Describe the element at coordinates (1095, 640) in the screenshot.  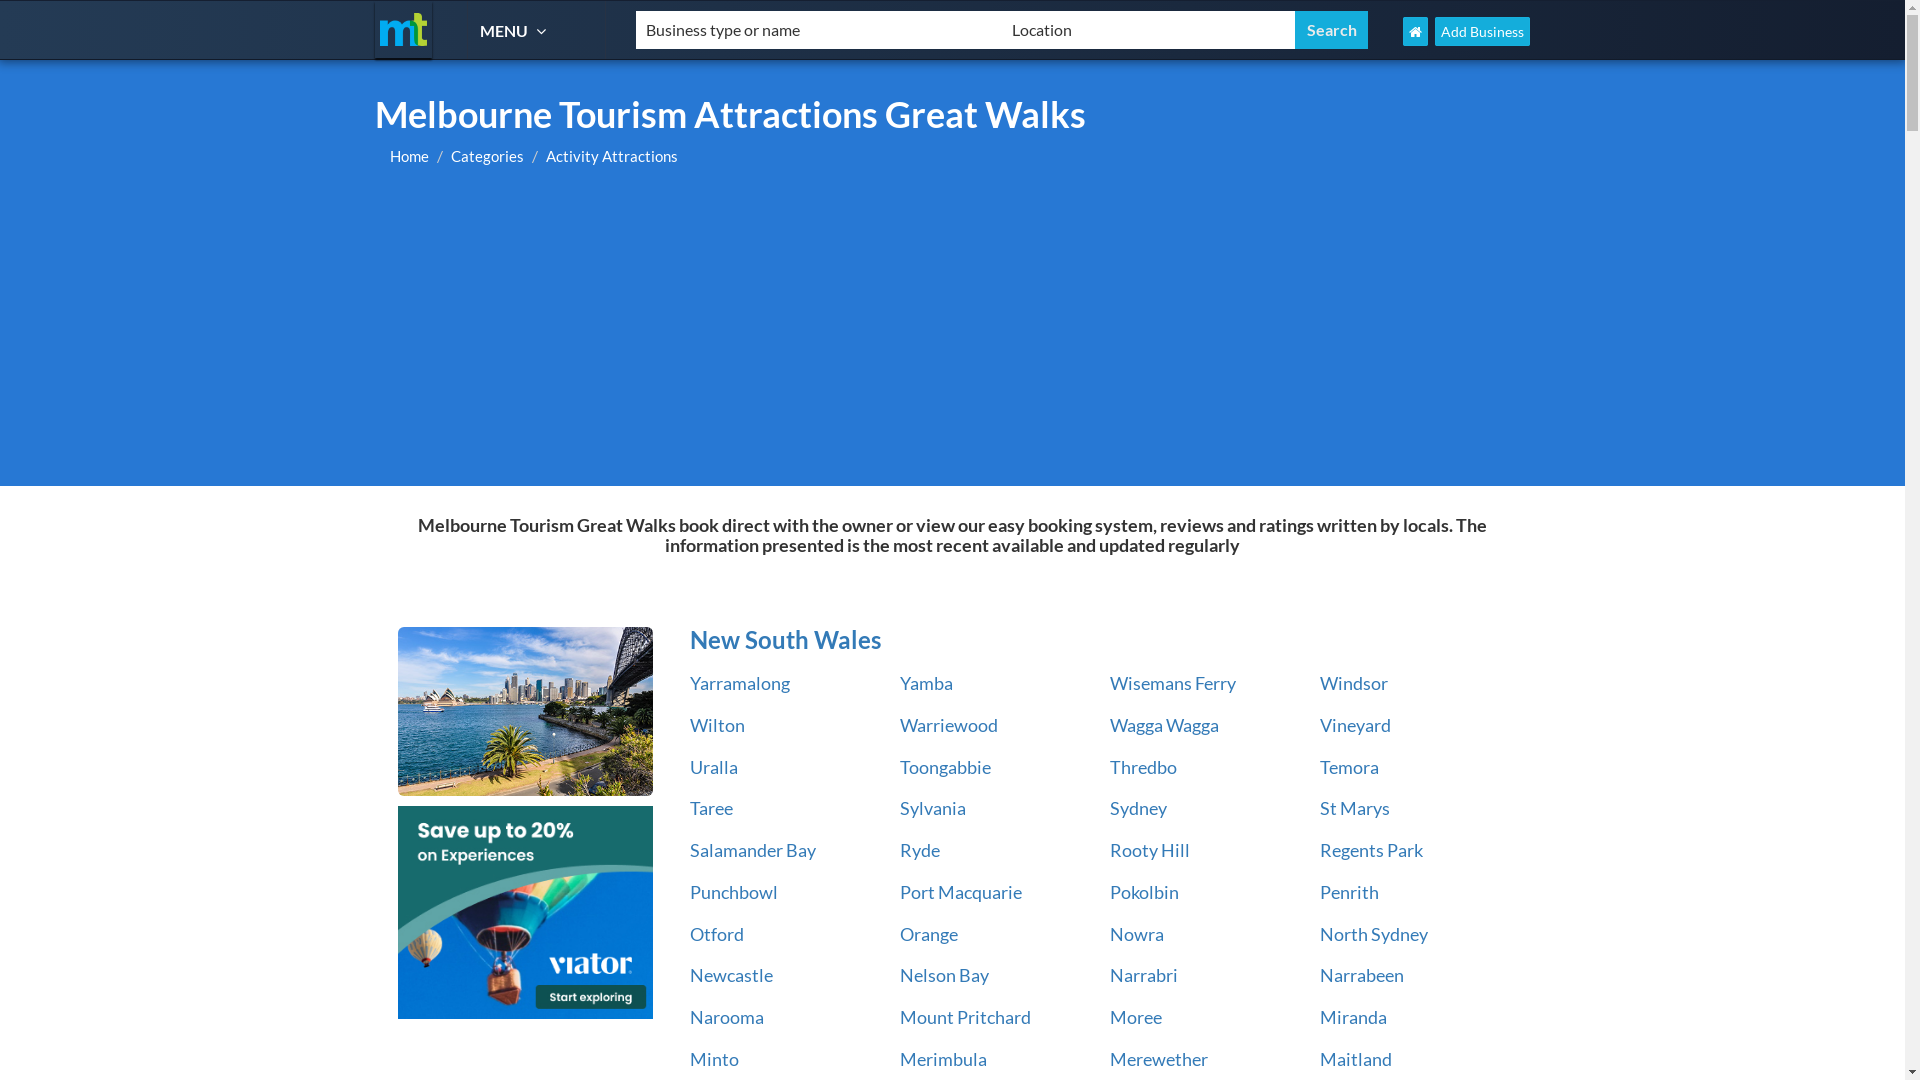
I see `New South Wales` at that location.